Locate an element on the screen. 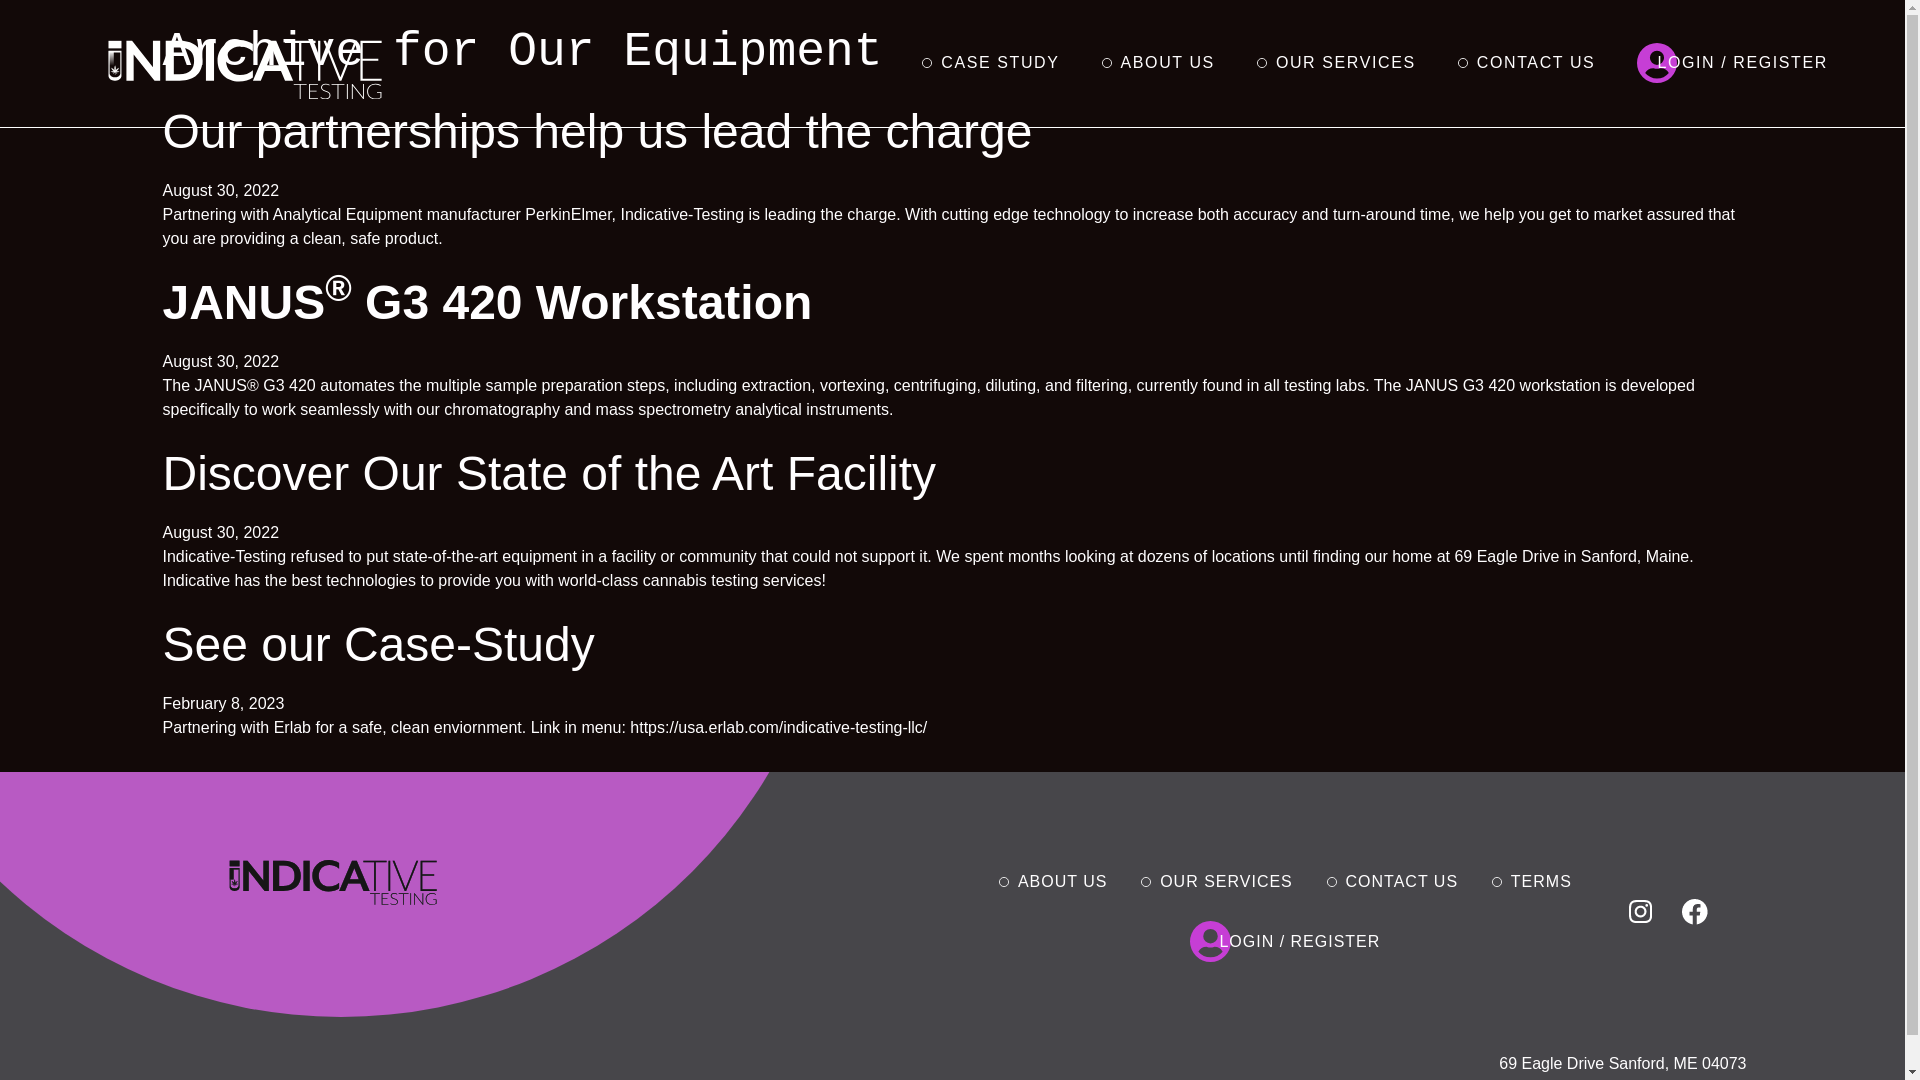 The width and height of the screenshot is (1920, 1080). 69 Eagle Drive Sanford, ME 04073 is located at coordinates (1622, 1064).